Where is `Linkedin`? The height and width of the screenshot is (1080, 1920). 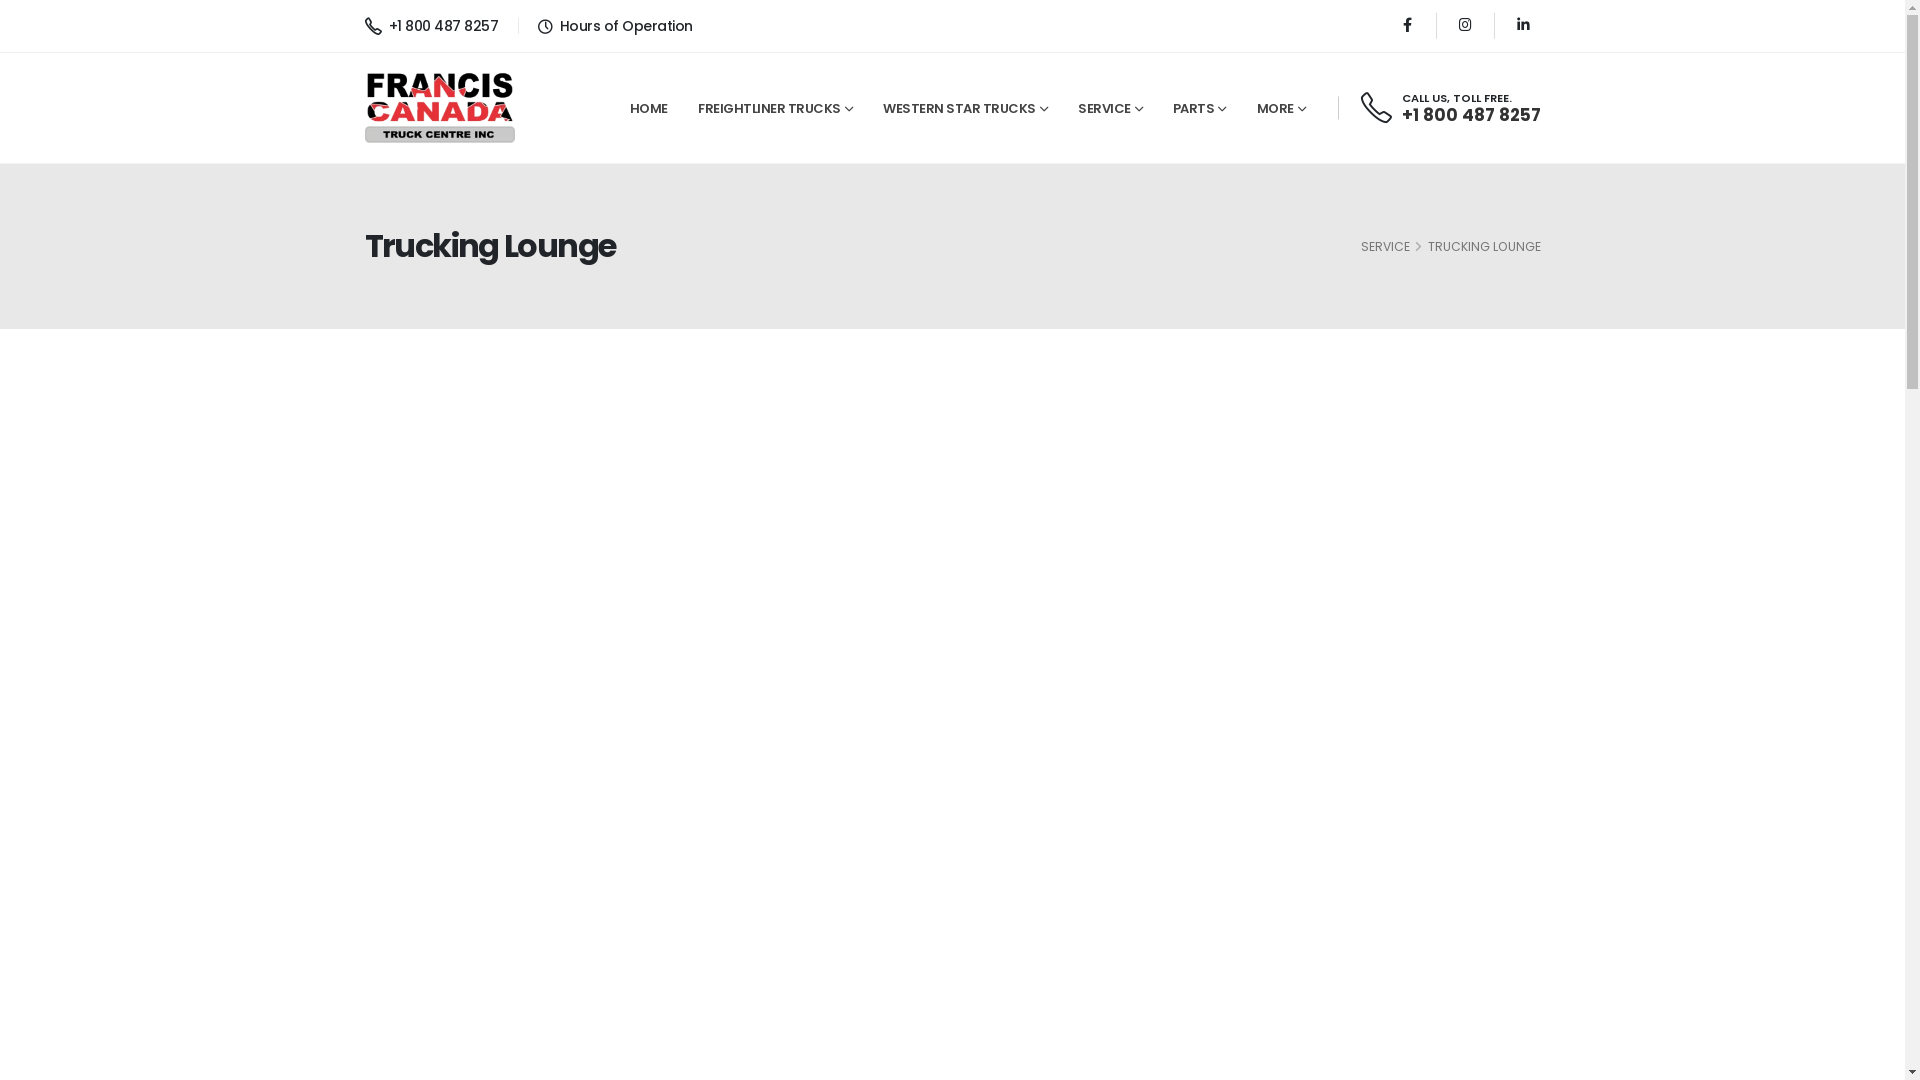
Linkedin is located at coordinates (1522, 26).